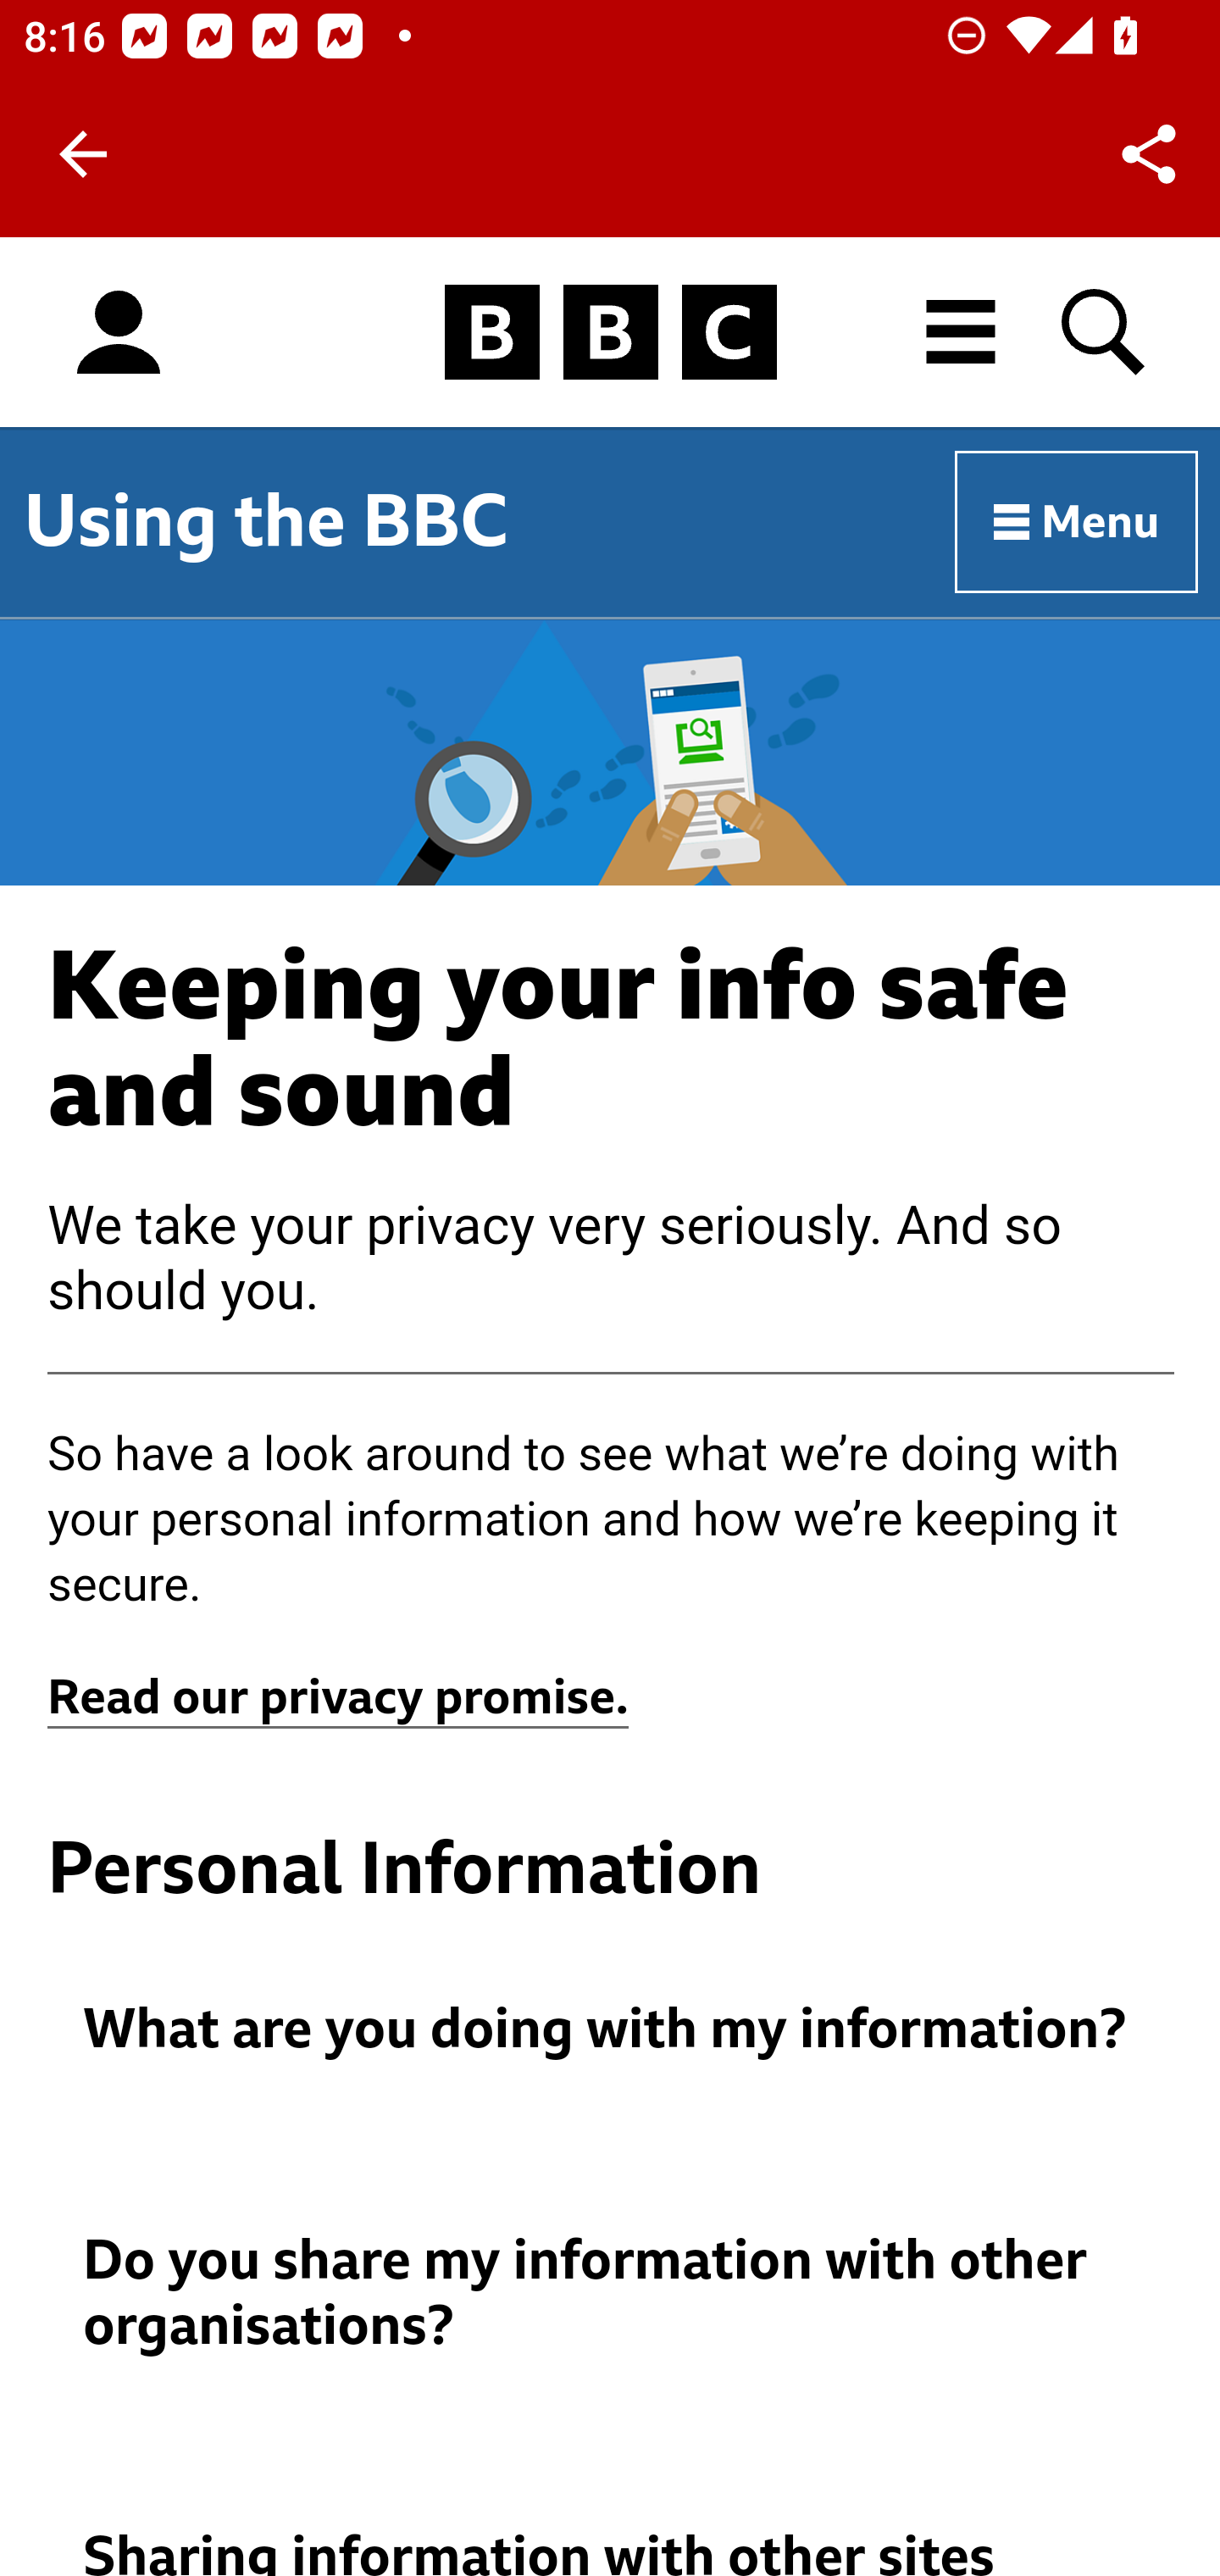 The image size is (1220, 2576). What do you see at coordinates (1078, 523) in the screenshot?
I see `Menu` at bounding box center [1078, 523].